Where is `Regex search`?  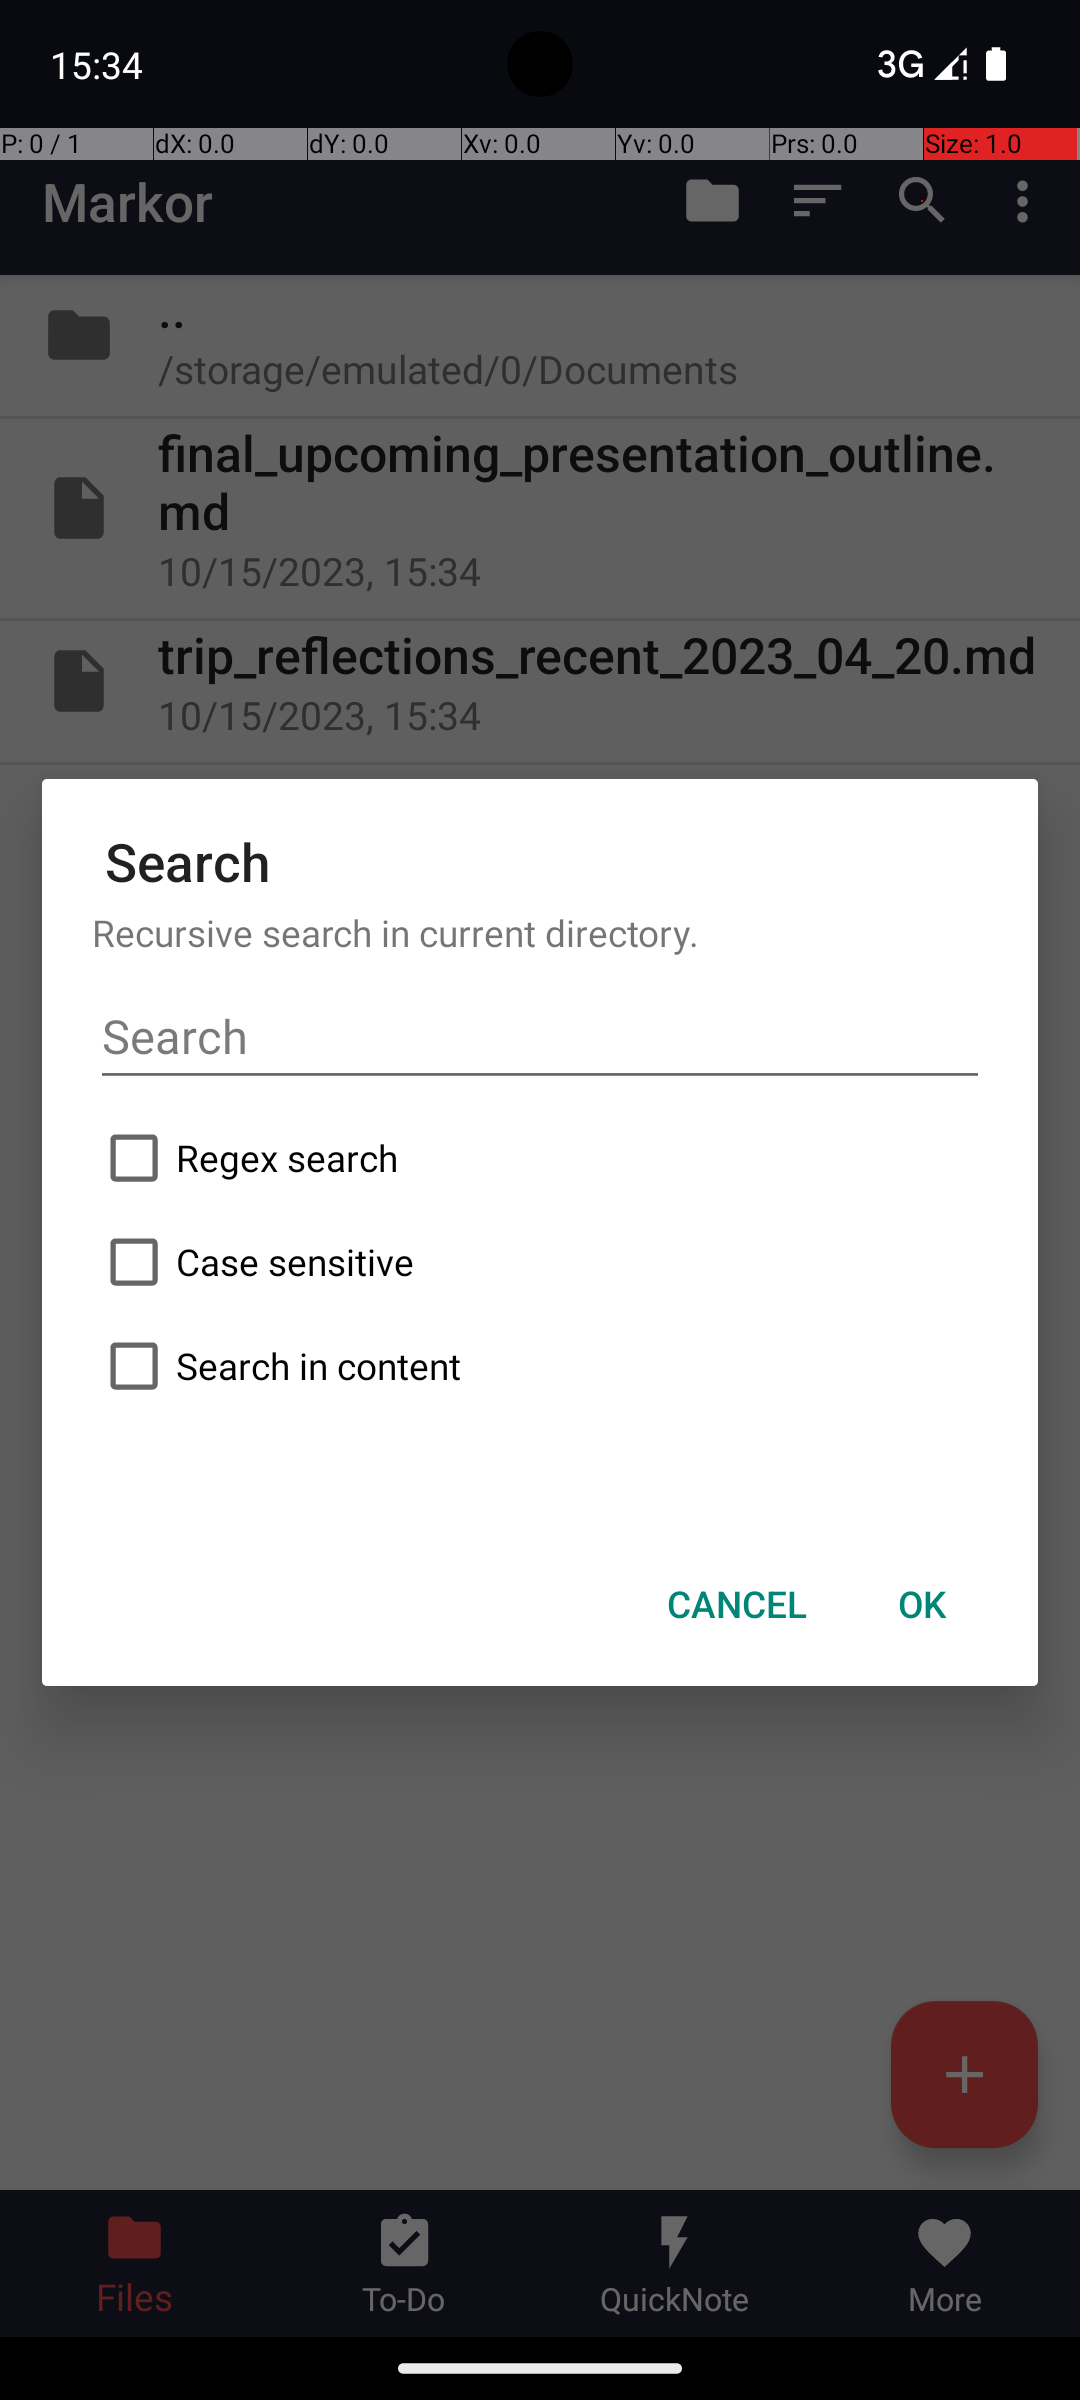 Regex search is located at coordinates (540, 1158).